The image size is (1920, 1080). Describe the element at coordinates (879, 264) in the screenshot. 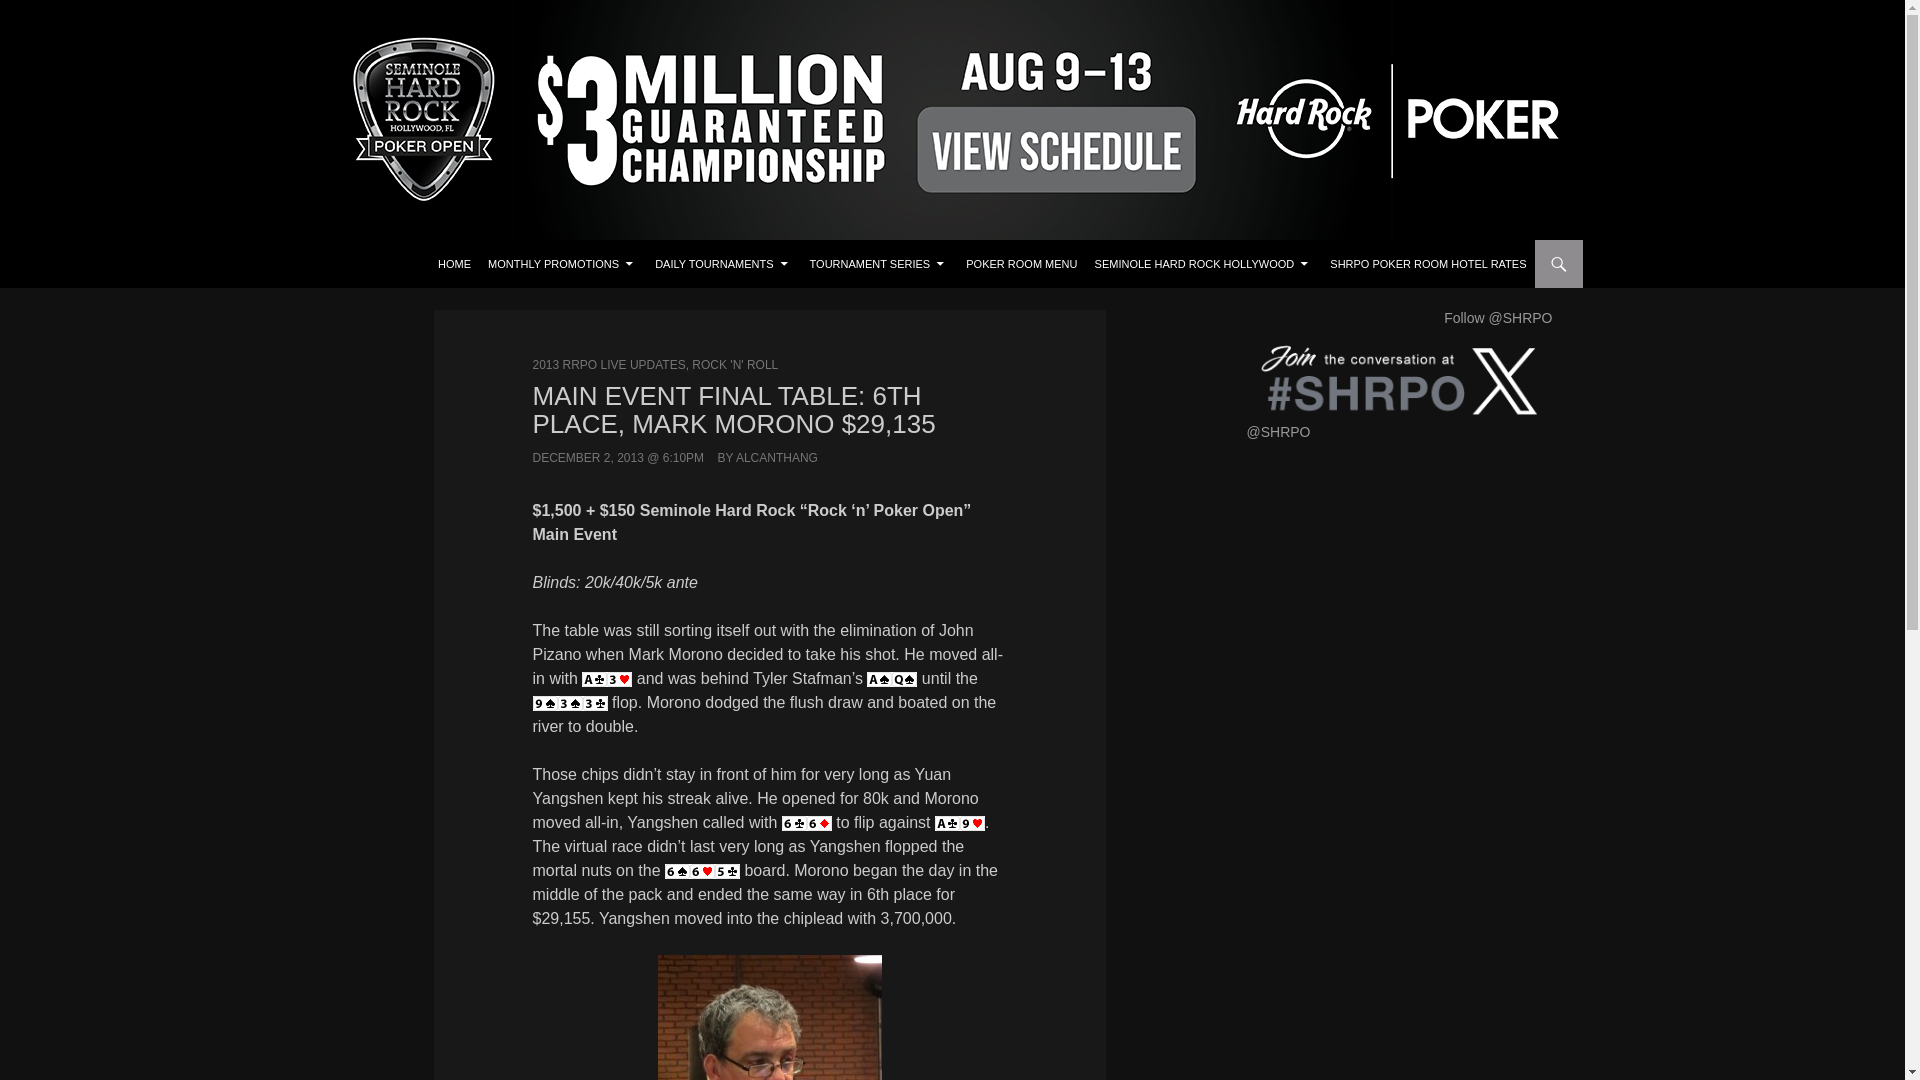

I see `TOURNAMENT SERIES` at that location.